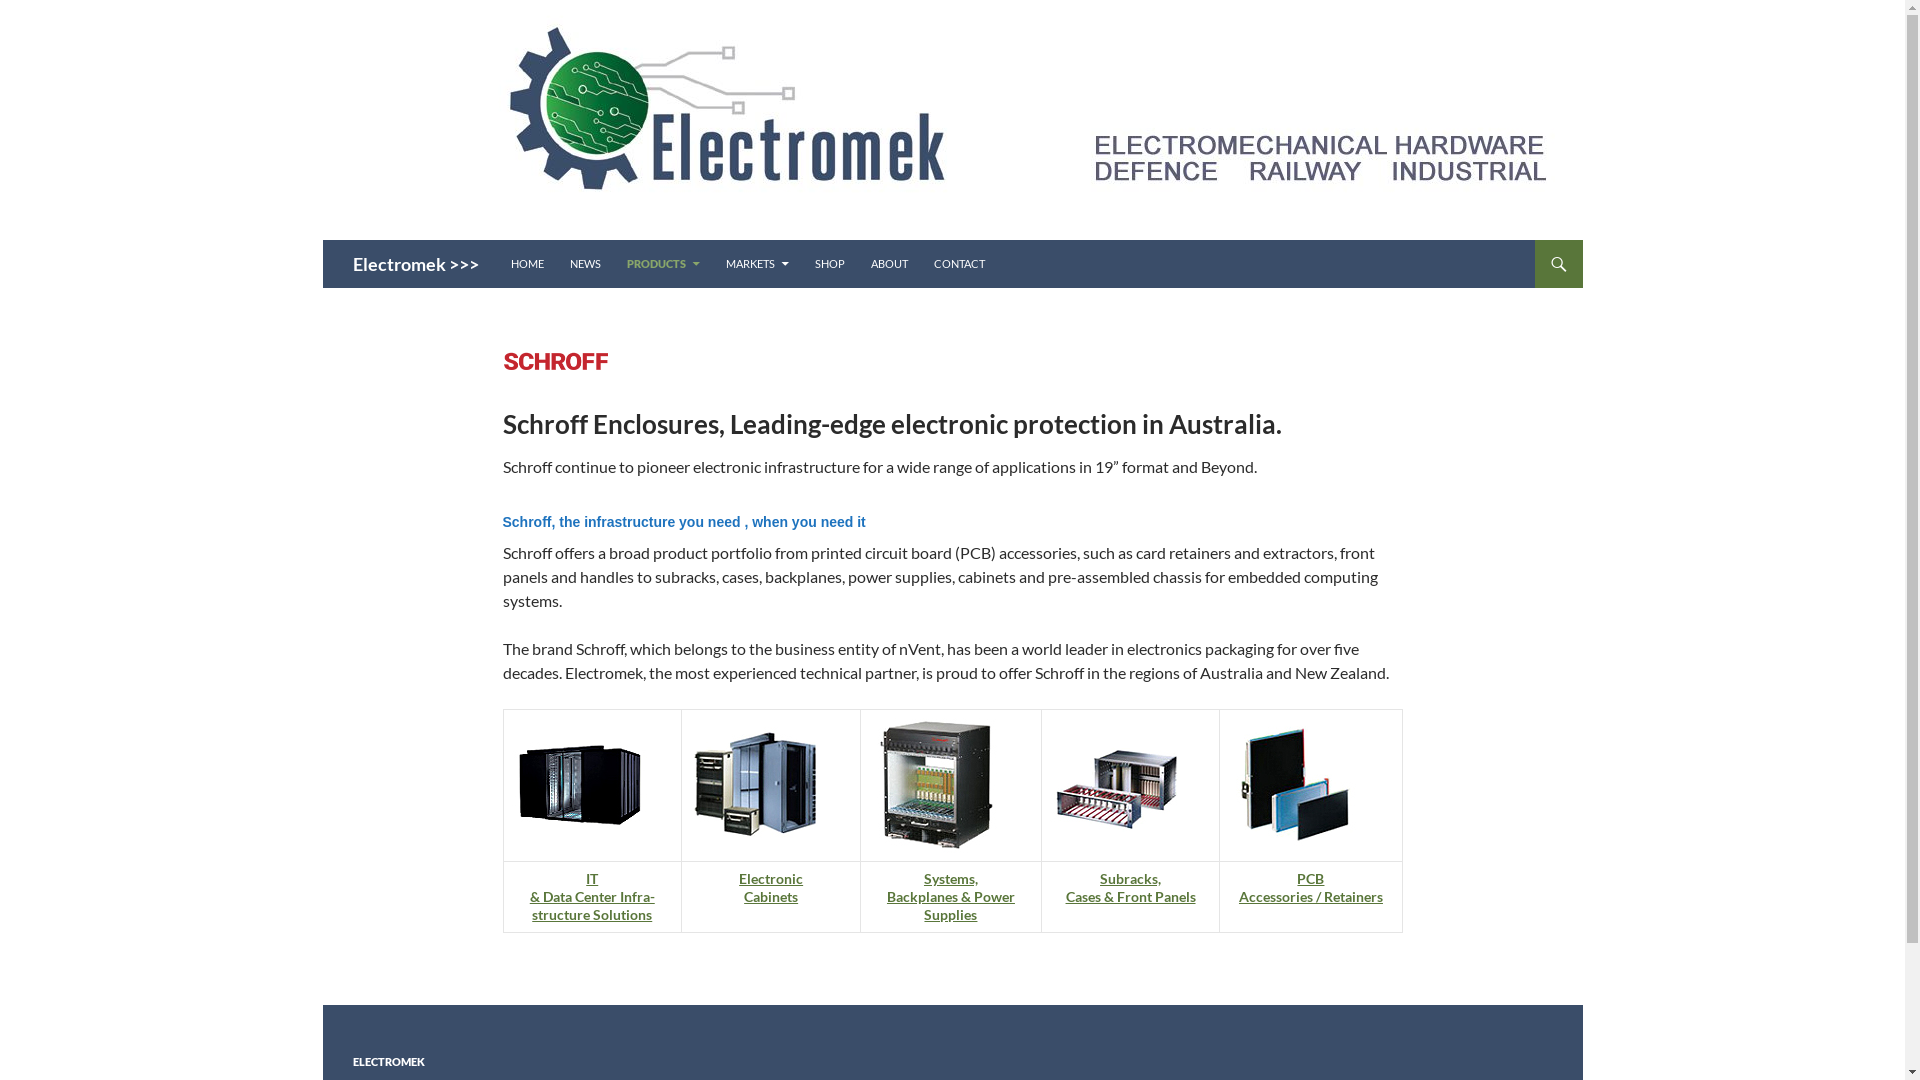  What do you see at coordinates (526, 264) in the screenshot?
I see `HOME` at bounding box center [526, 264].